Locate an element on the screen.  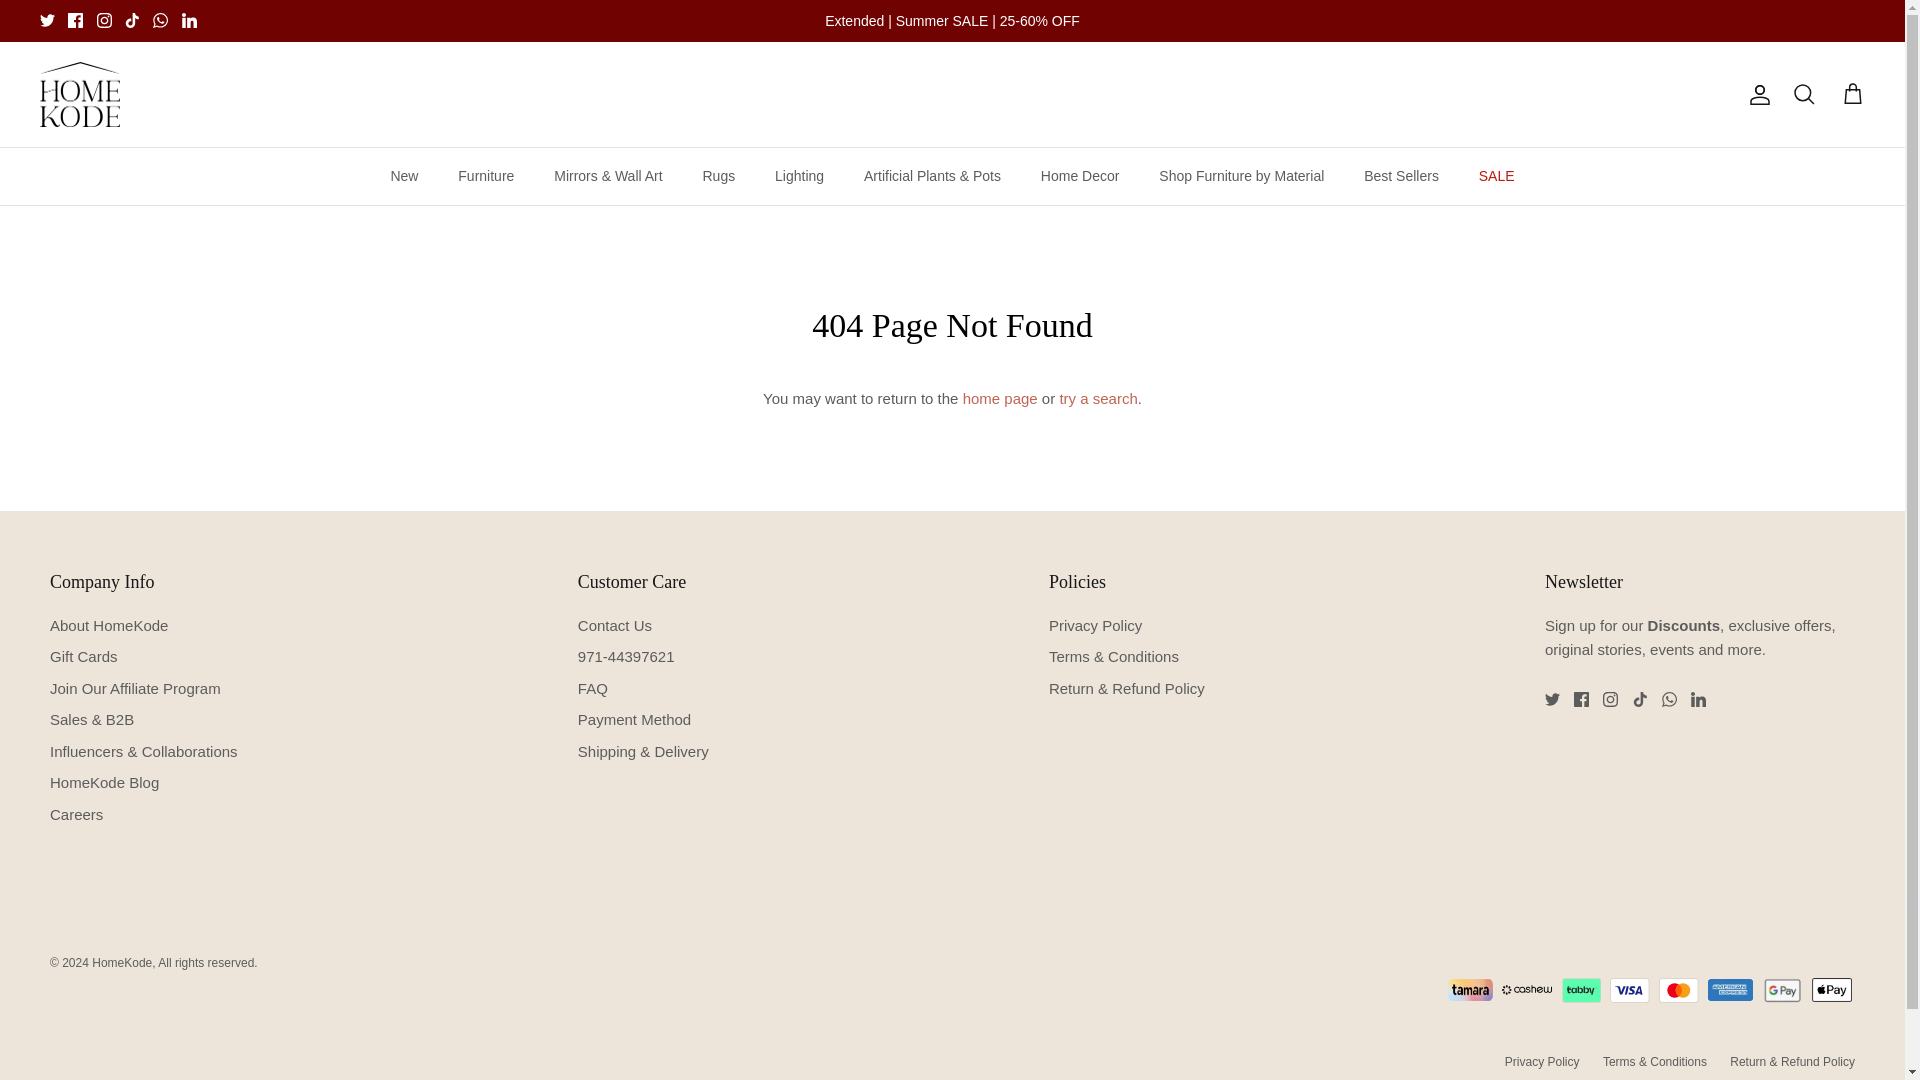
Mastercard is located at coordinates (1678, 990).